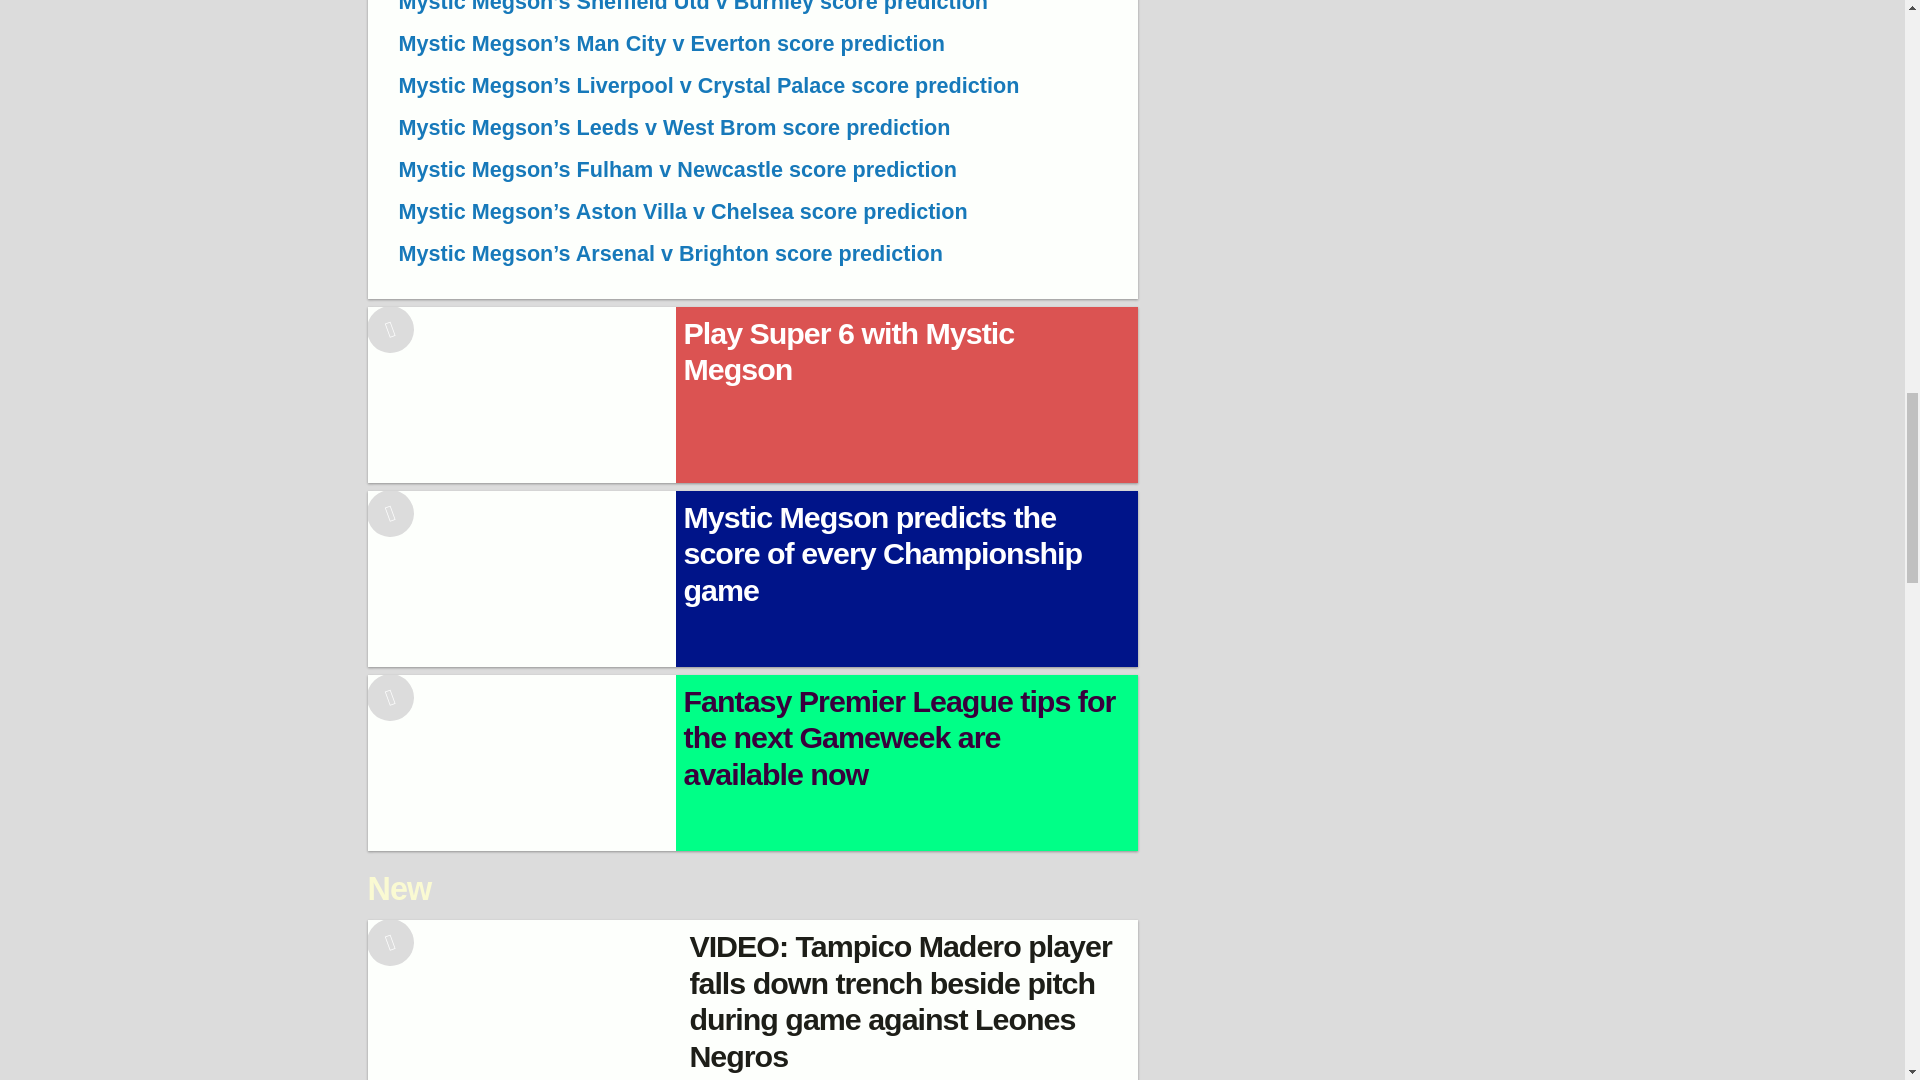 The width and height of the screenshot is (1920, 1080). I want to click on Play Super 6 with Mystic Megson, so click(906, 394).